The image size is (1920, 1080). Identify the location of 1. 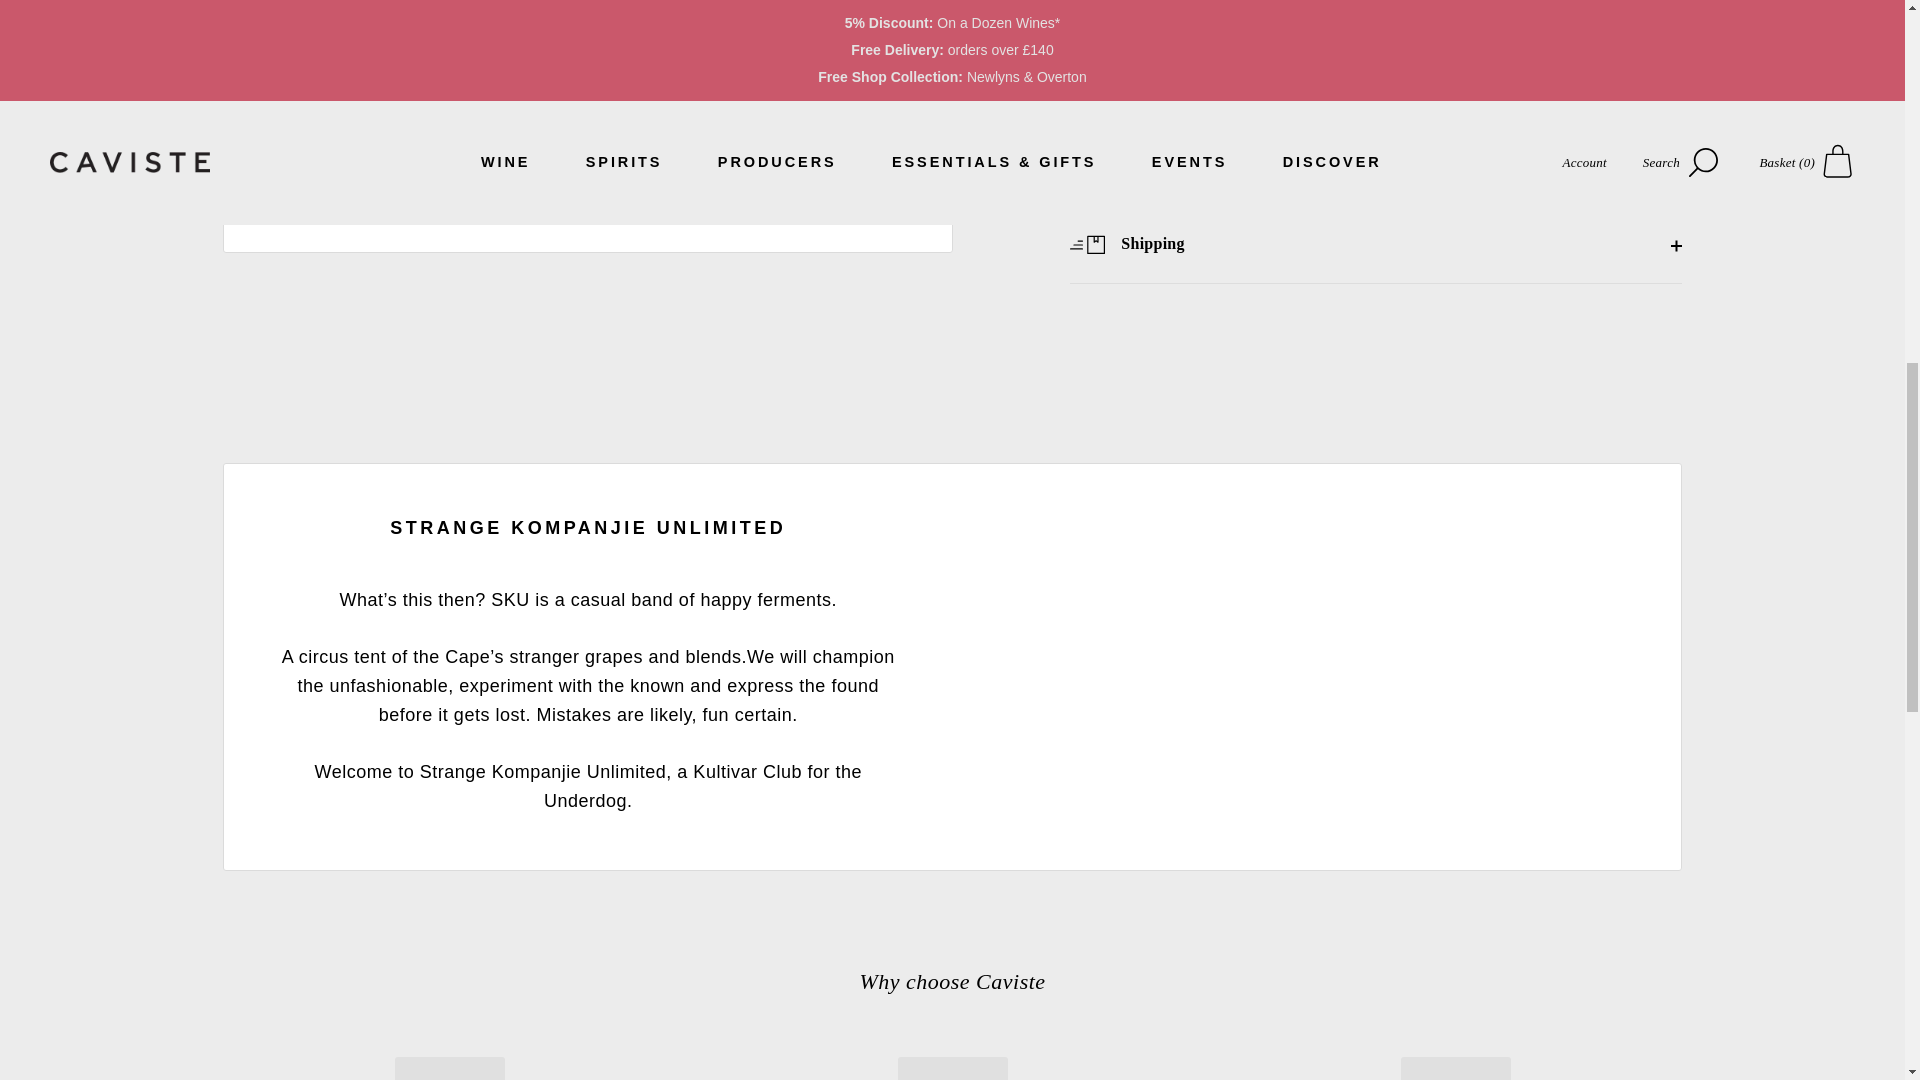
(1134, 5).